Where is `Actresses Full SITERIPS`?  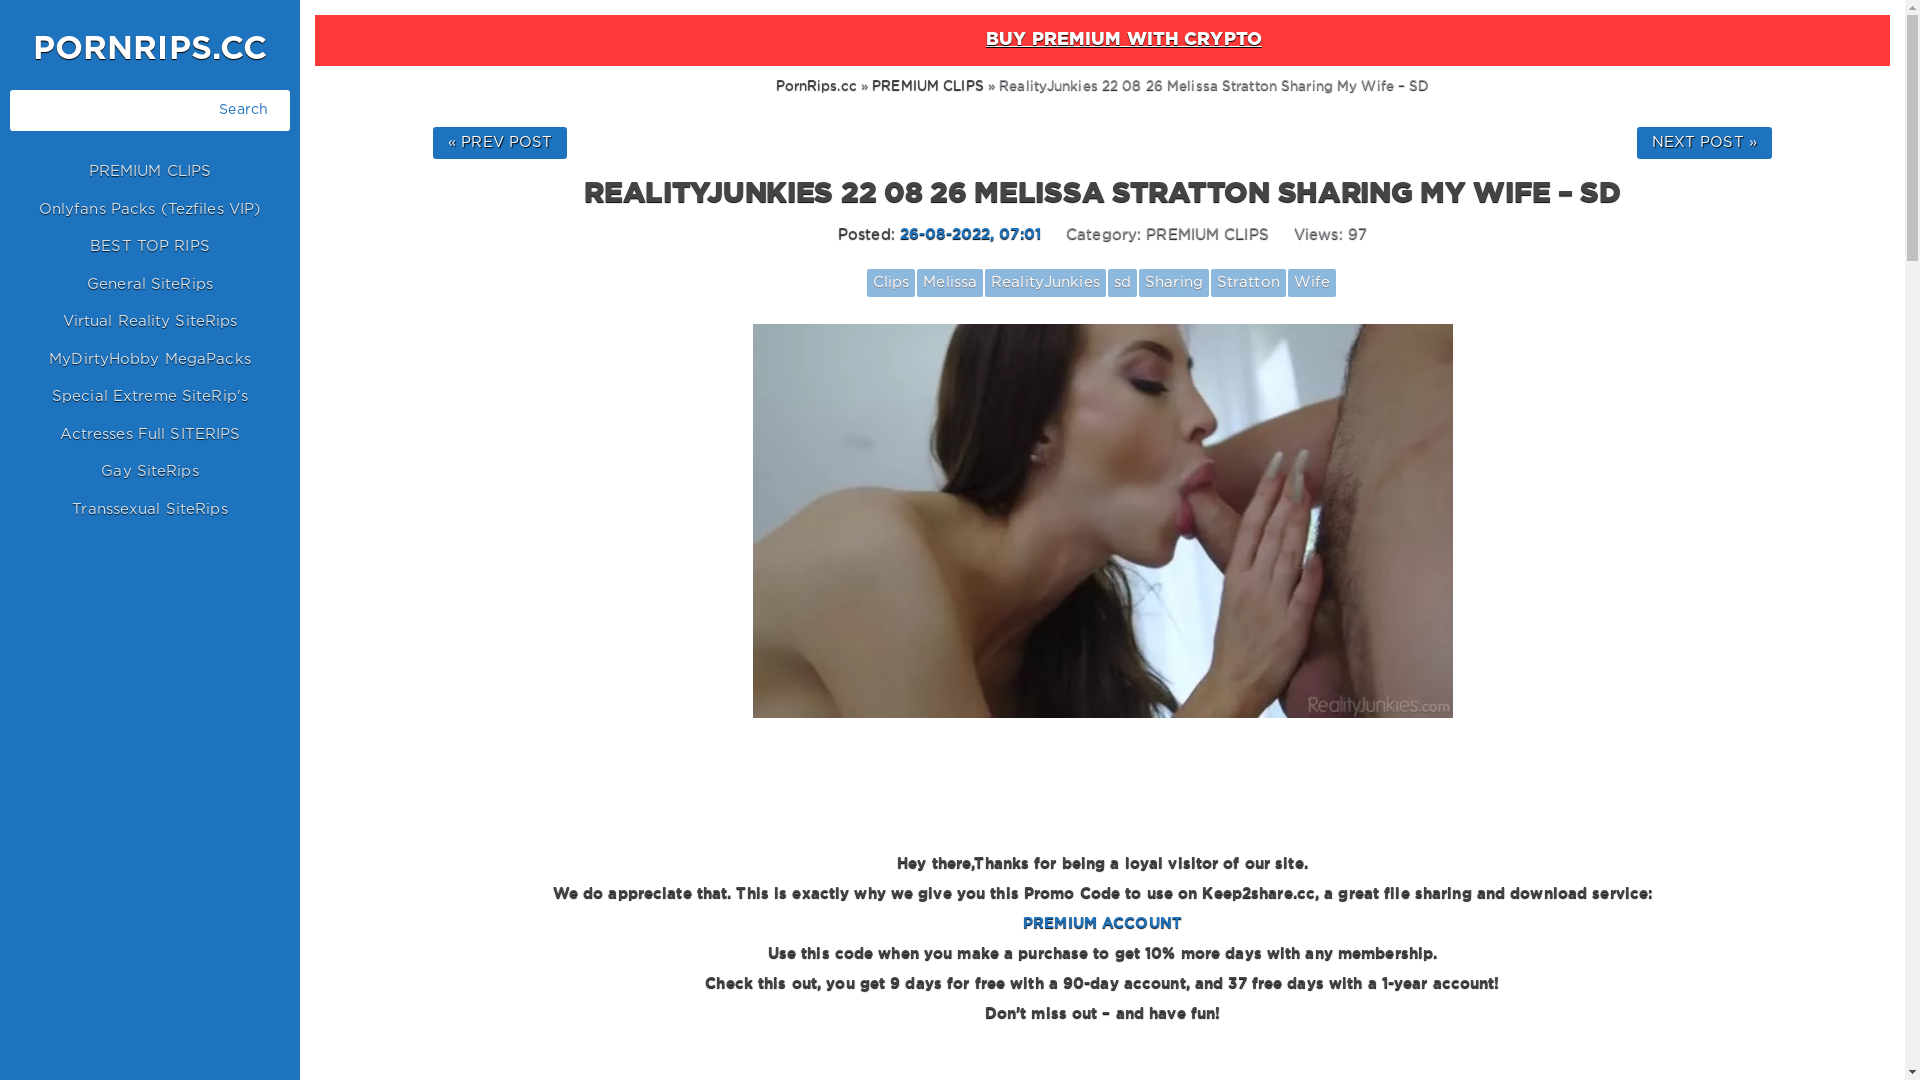 Actresses Full SITERIPS is located at coordinates (150, 434).